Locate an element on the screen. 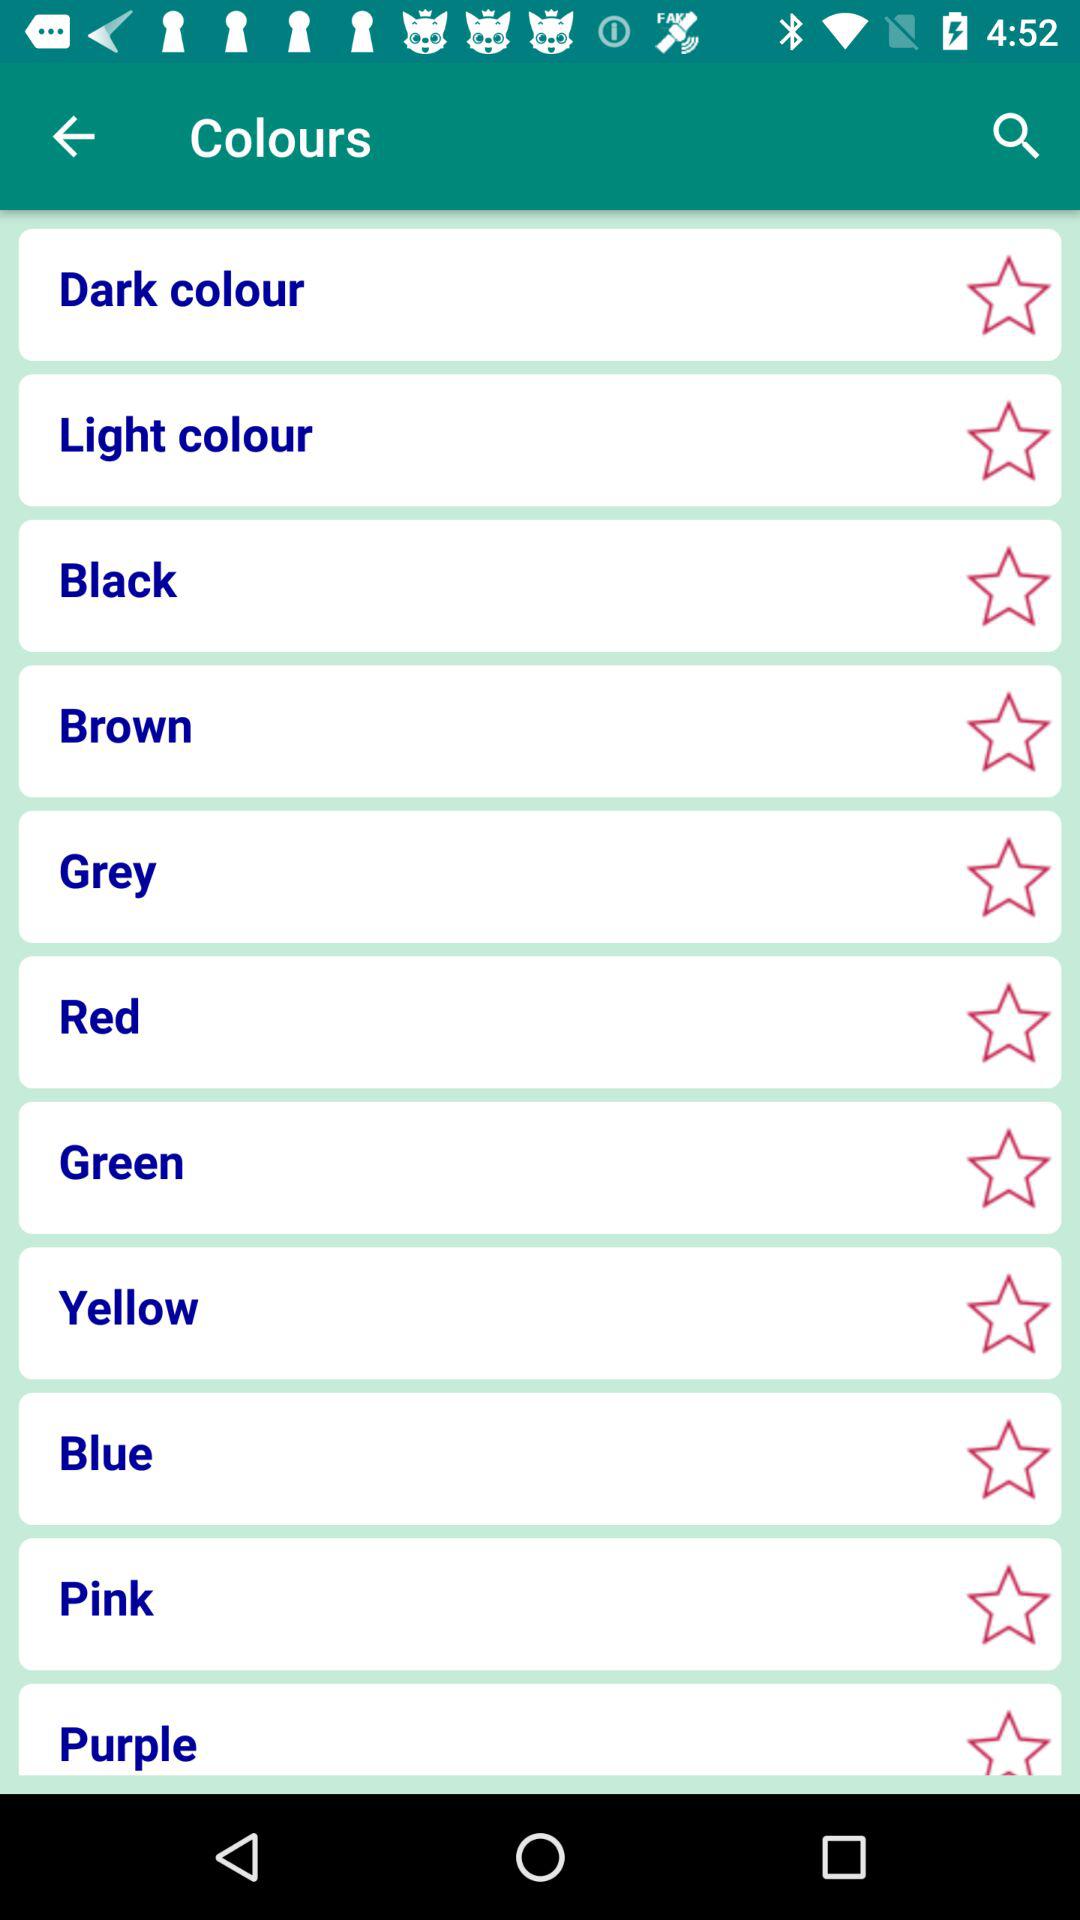 The height and width of the screenshot is (1920, 1080). review star button purple is located at coordinates (1008, 1746).